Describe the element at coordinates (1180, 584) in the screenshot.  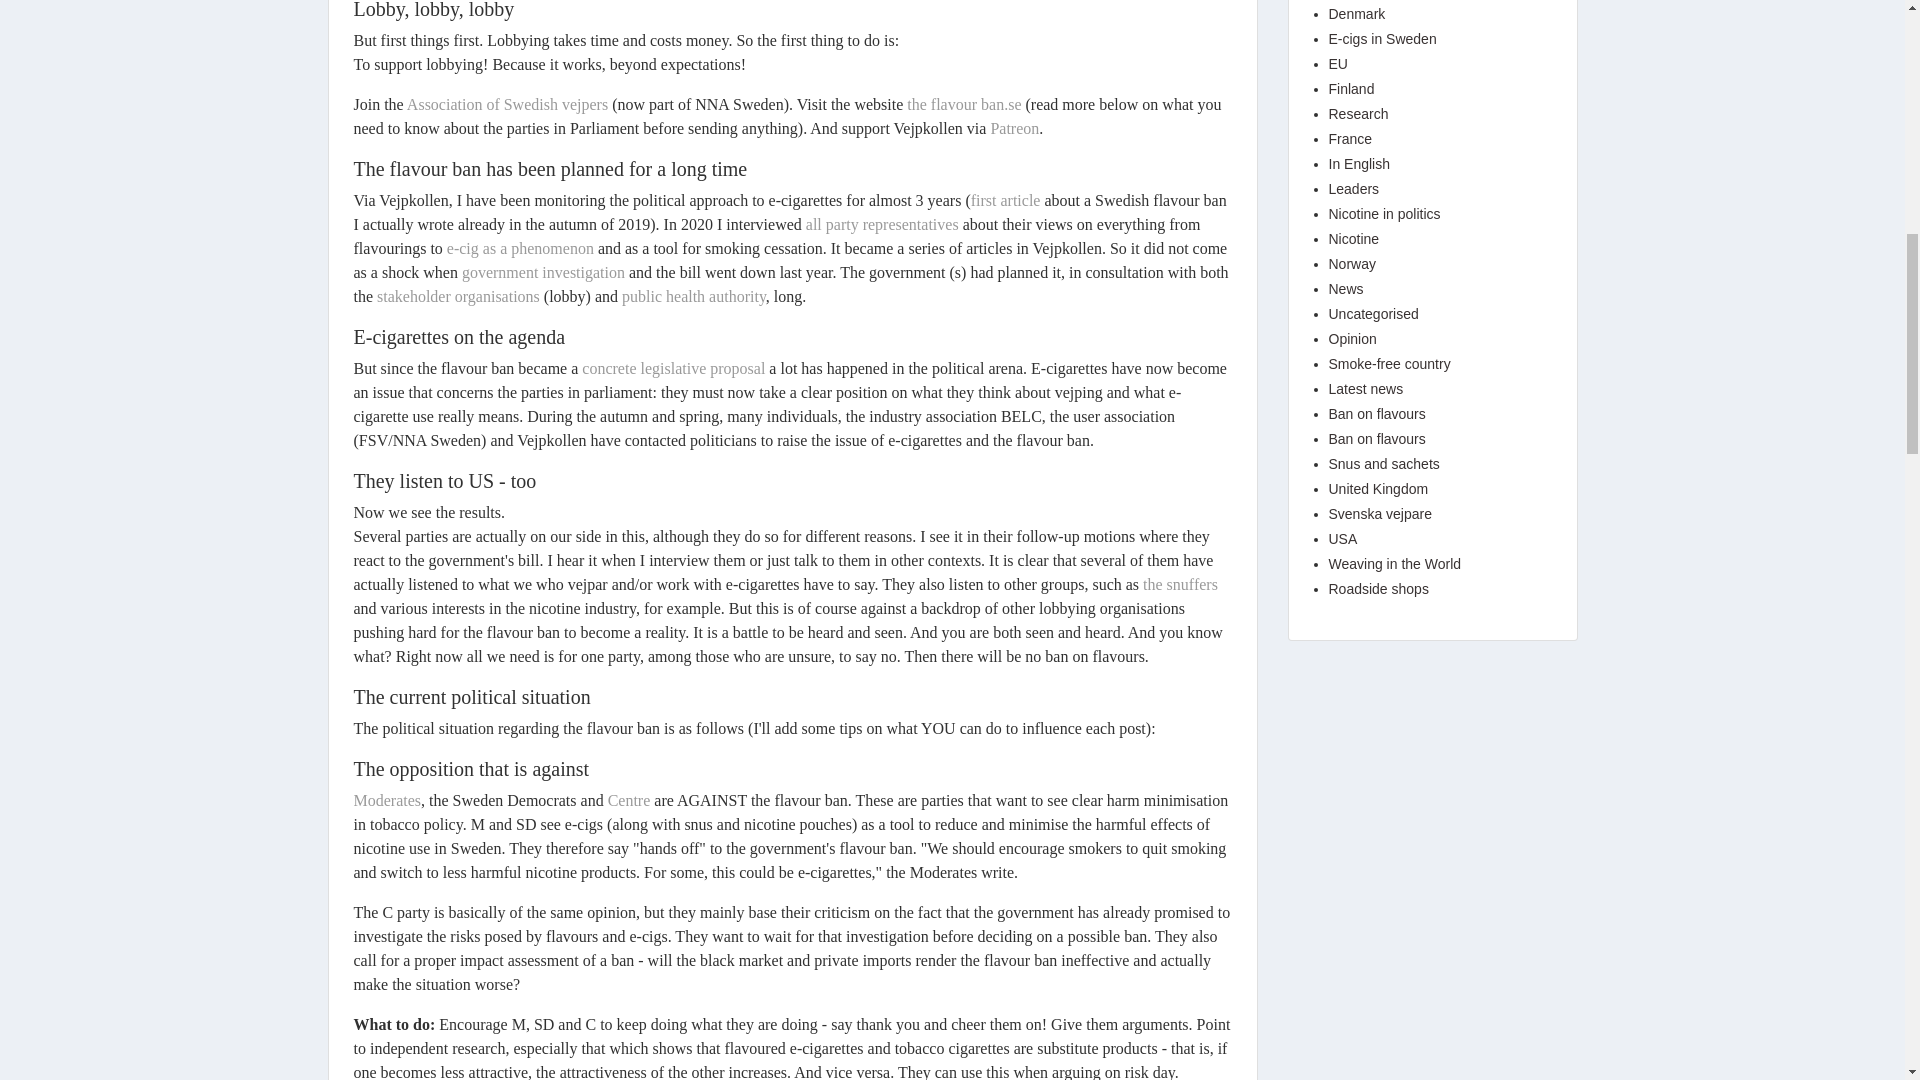
I see `the snuffers` at that location.